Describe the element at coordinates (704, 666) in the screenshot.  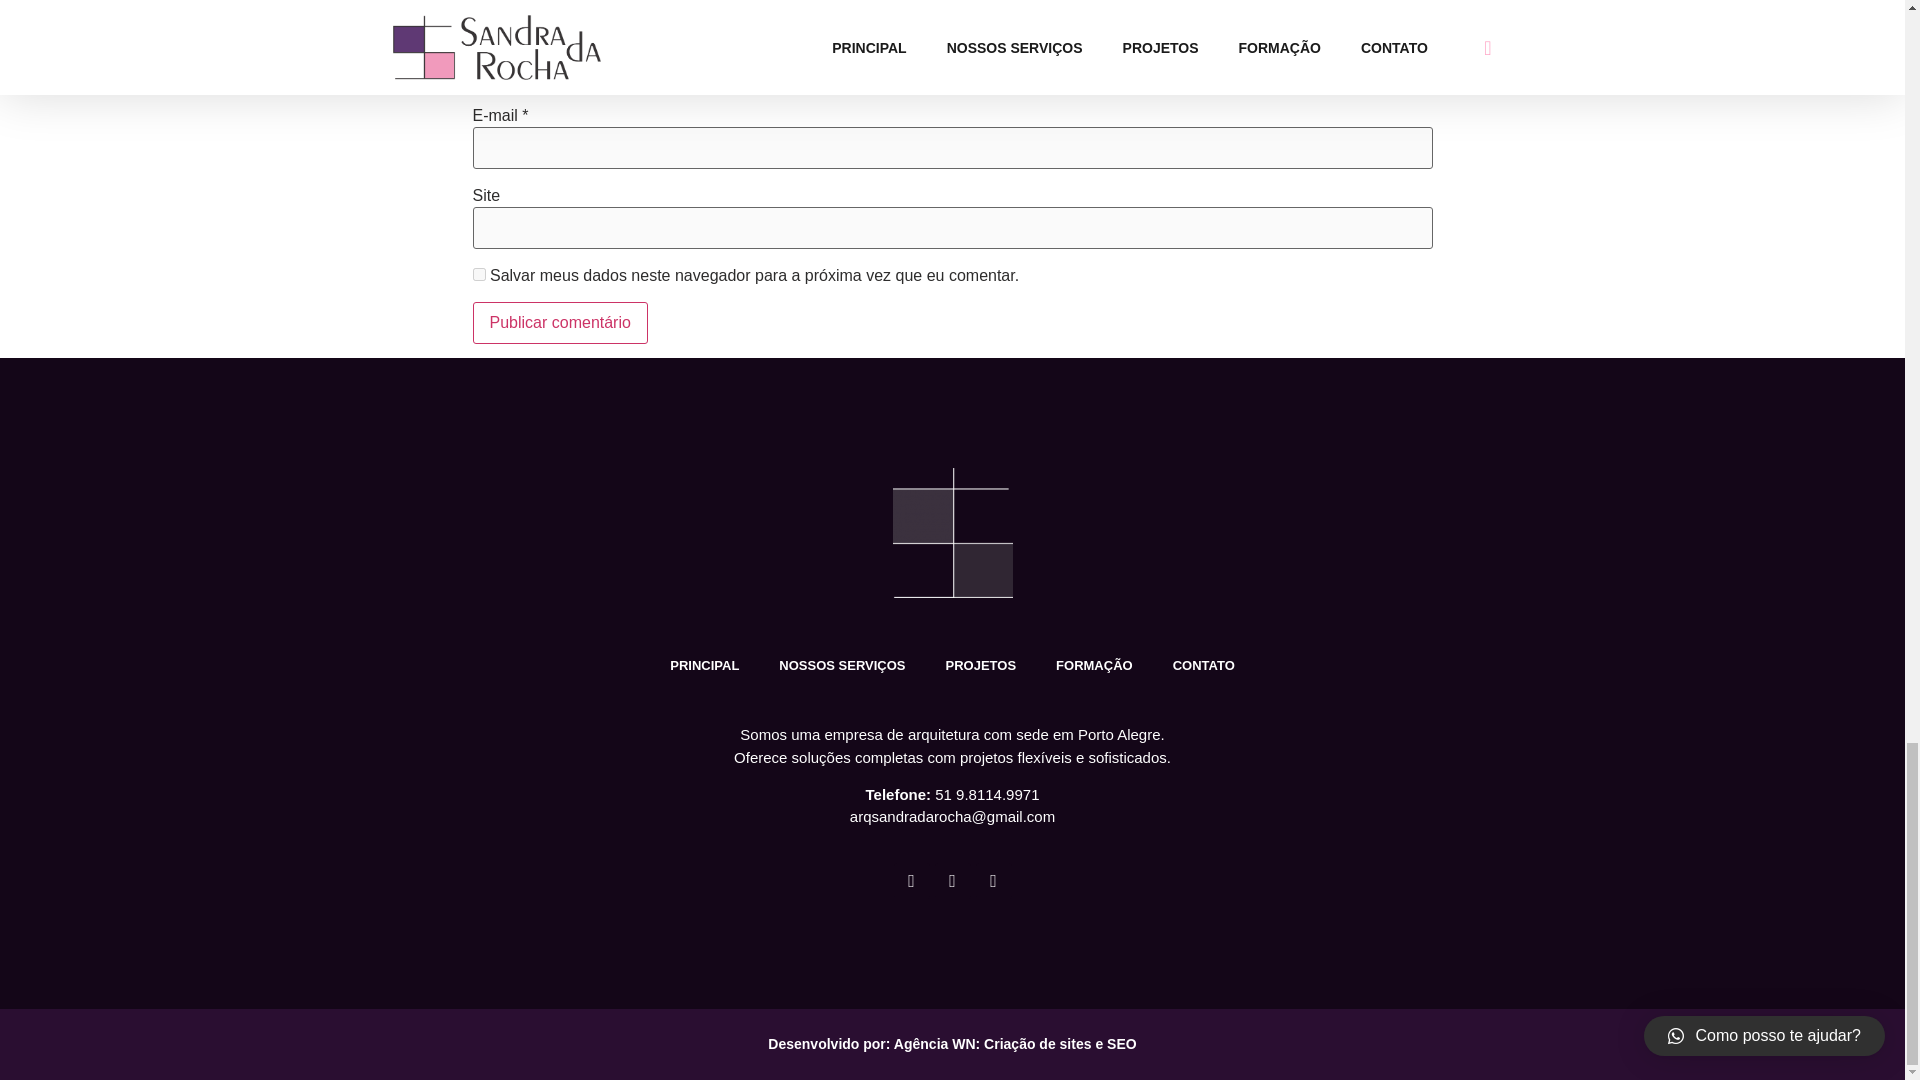
I see `PRINCIPAL` at that location.